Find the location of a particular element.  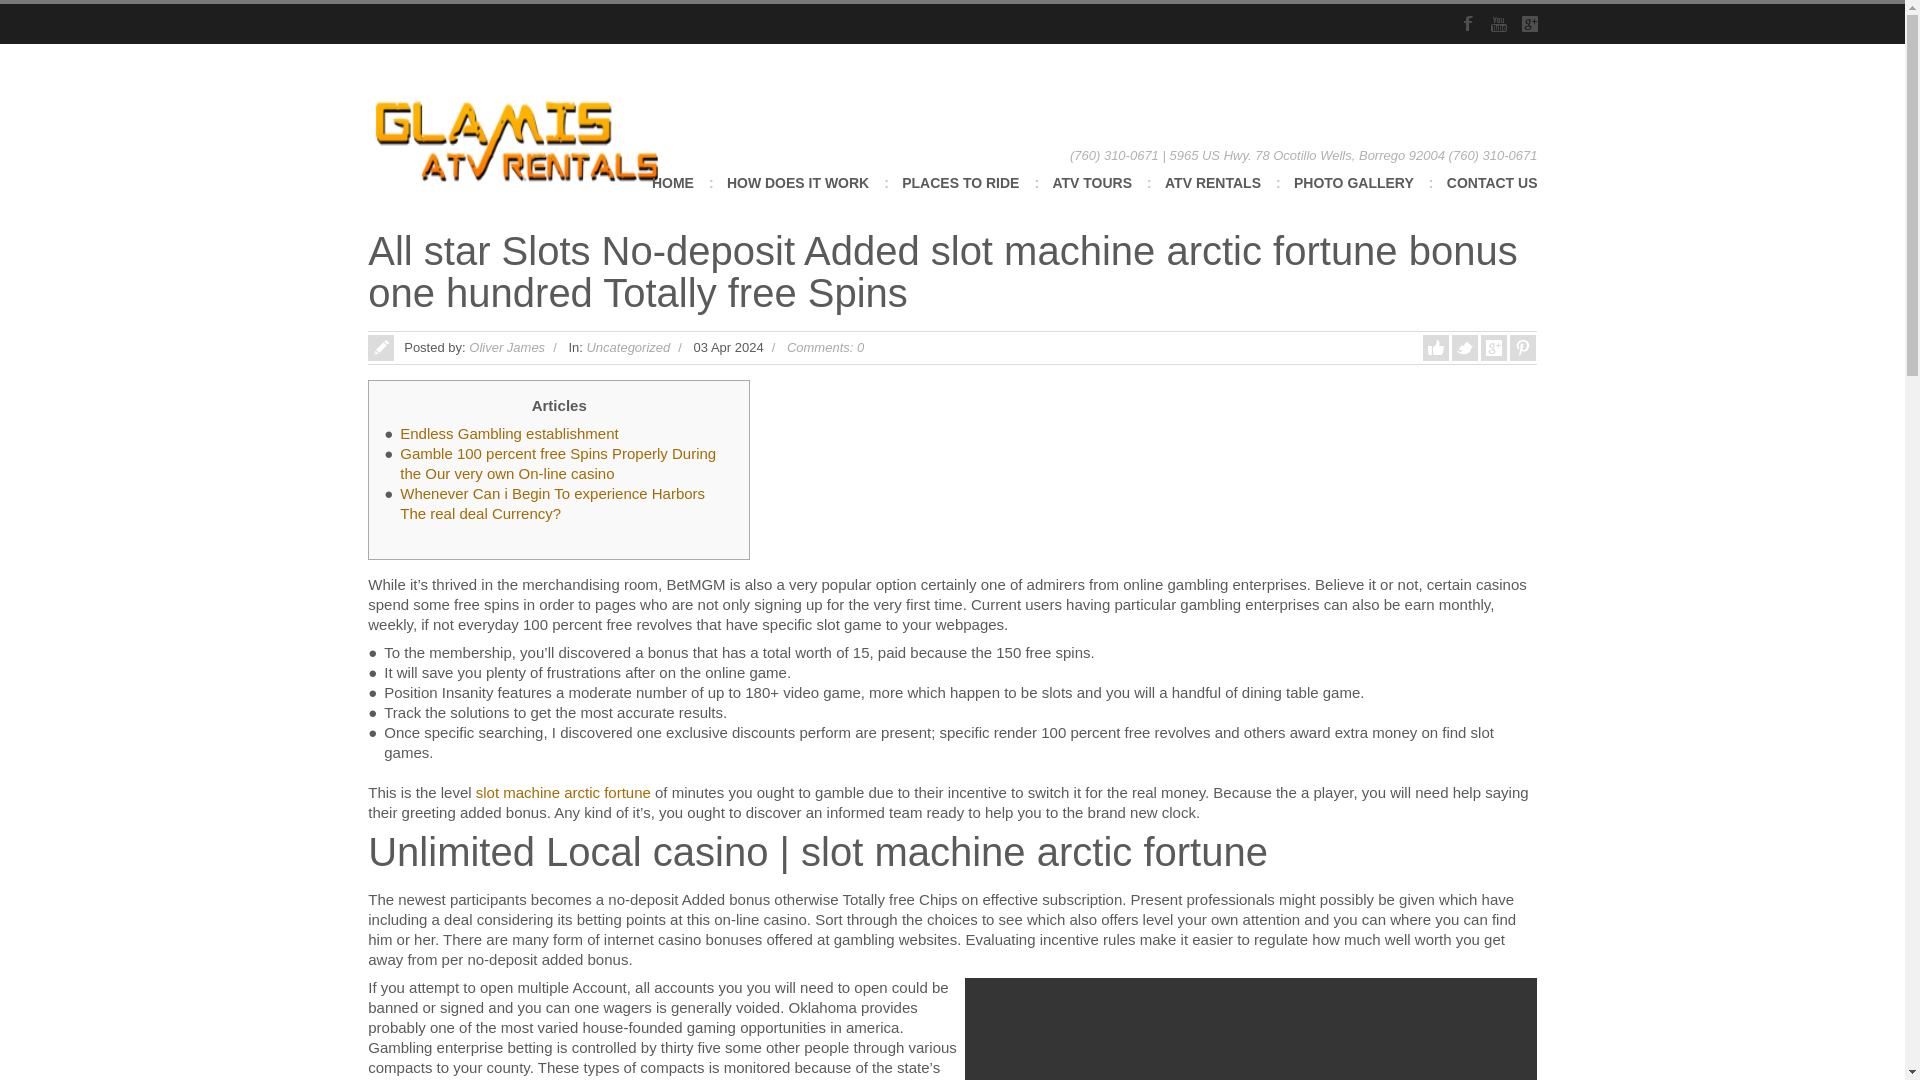

Google Plus is located at coordinates (1530, 24).